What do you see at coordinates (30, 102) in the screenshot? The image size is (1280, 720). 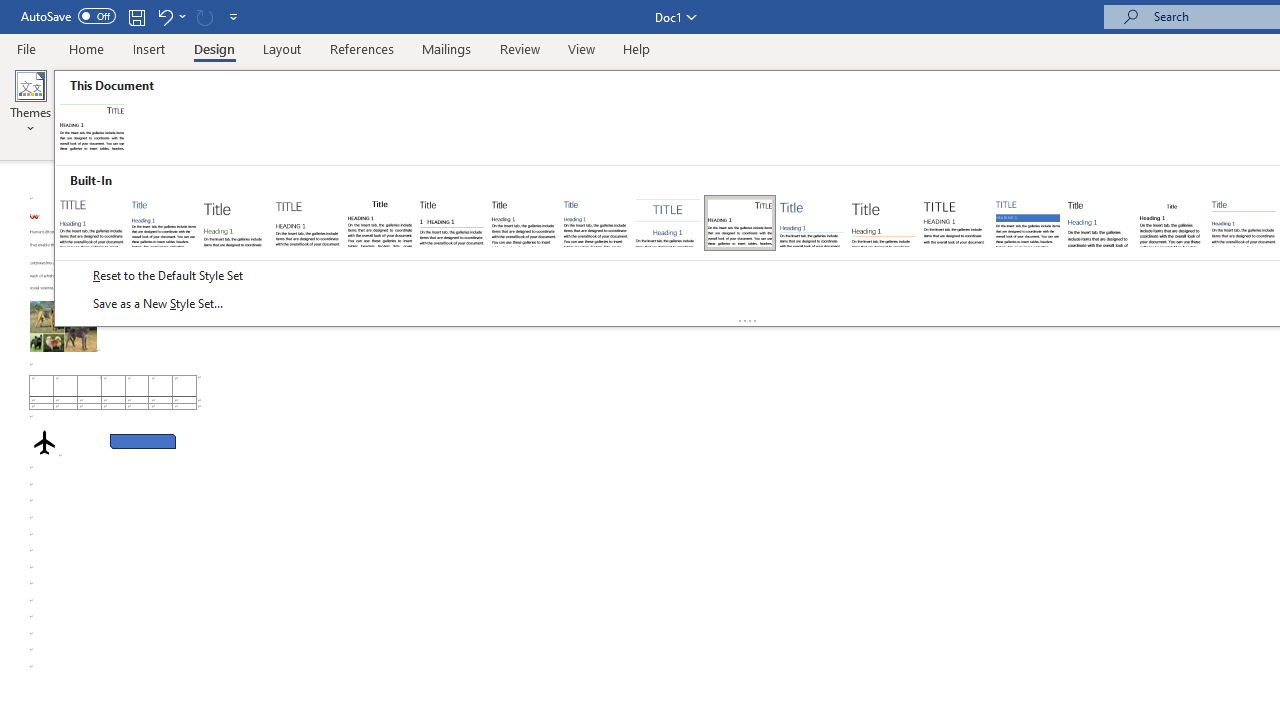 I see `Themes` at bounding box center [30, 102].